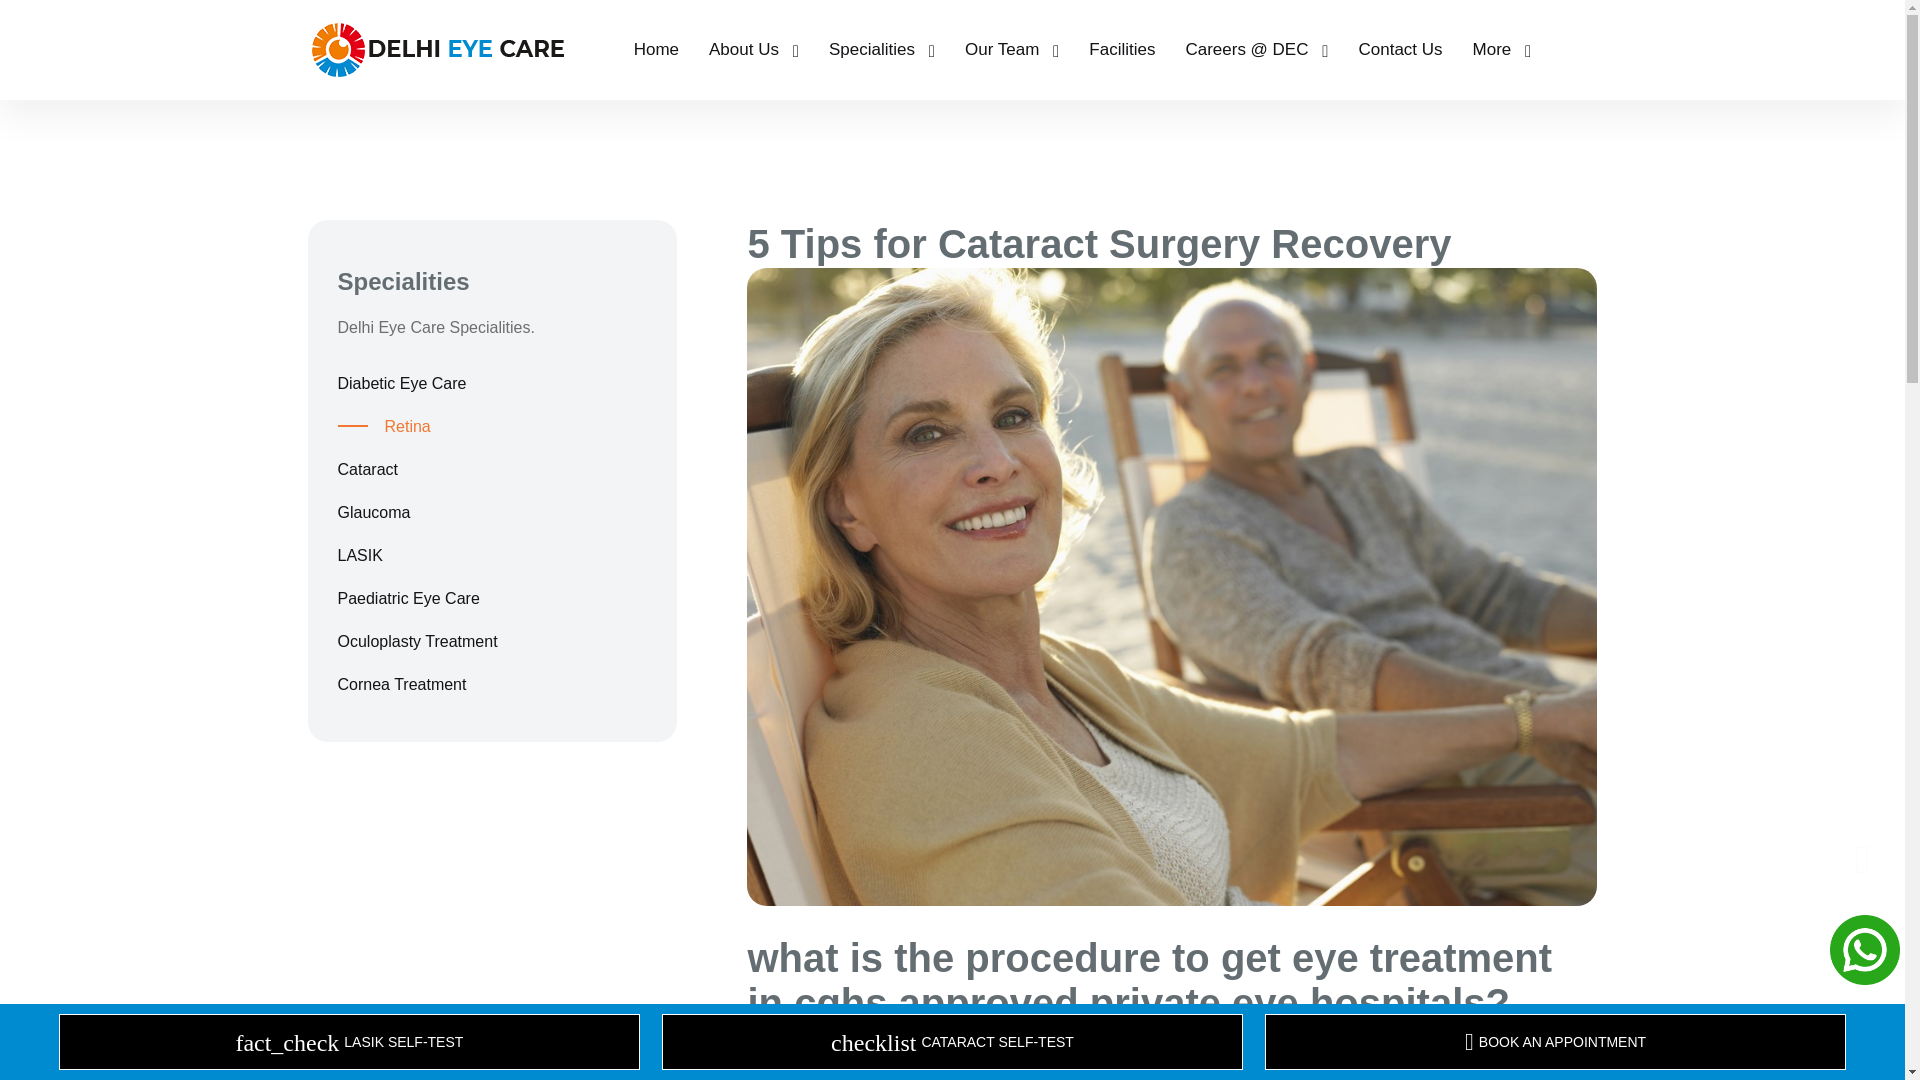 This screenshot has height=1080, width=1920. Describe the element at coordinates (1862, 875) in the screenshot. I see `New Update` at that location.